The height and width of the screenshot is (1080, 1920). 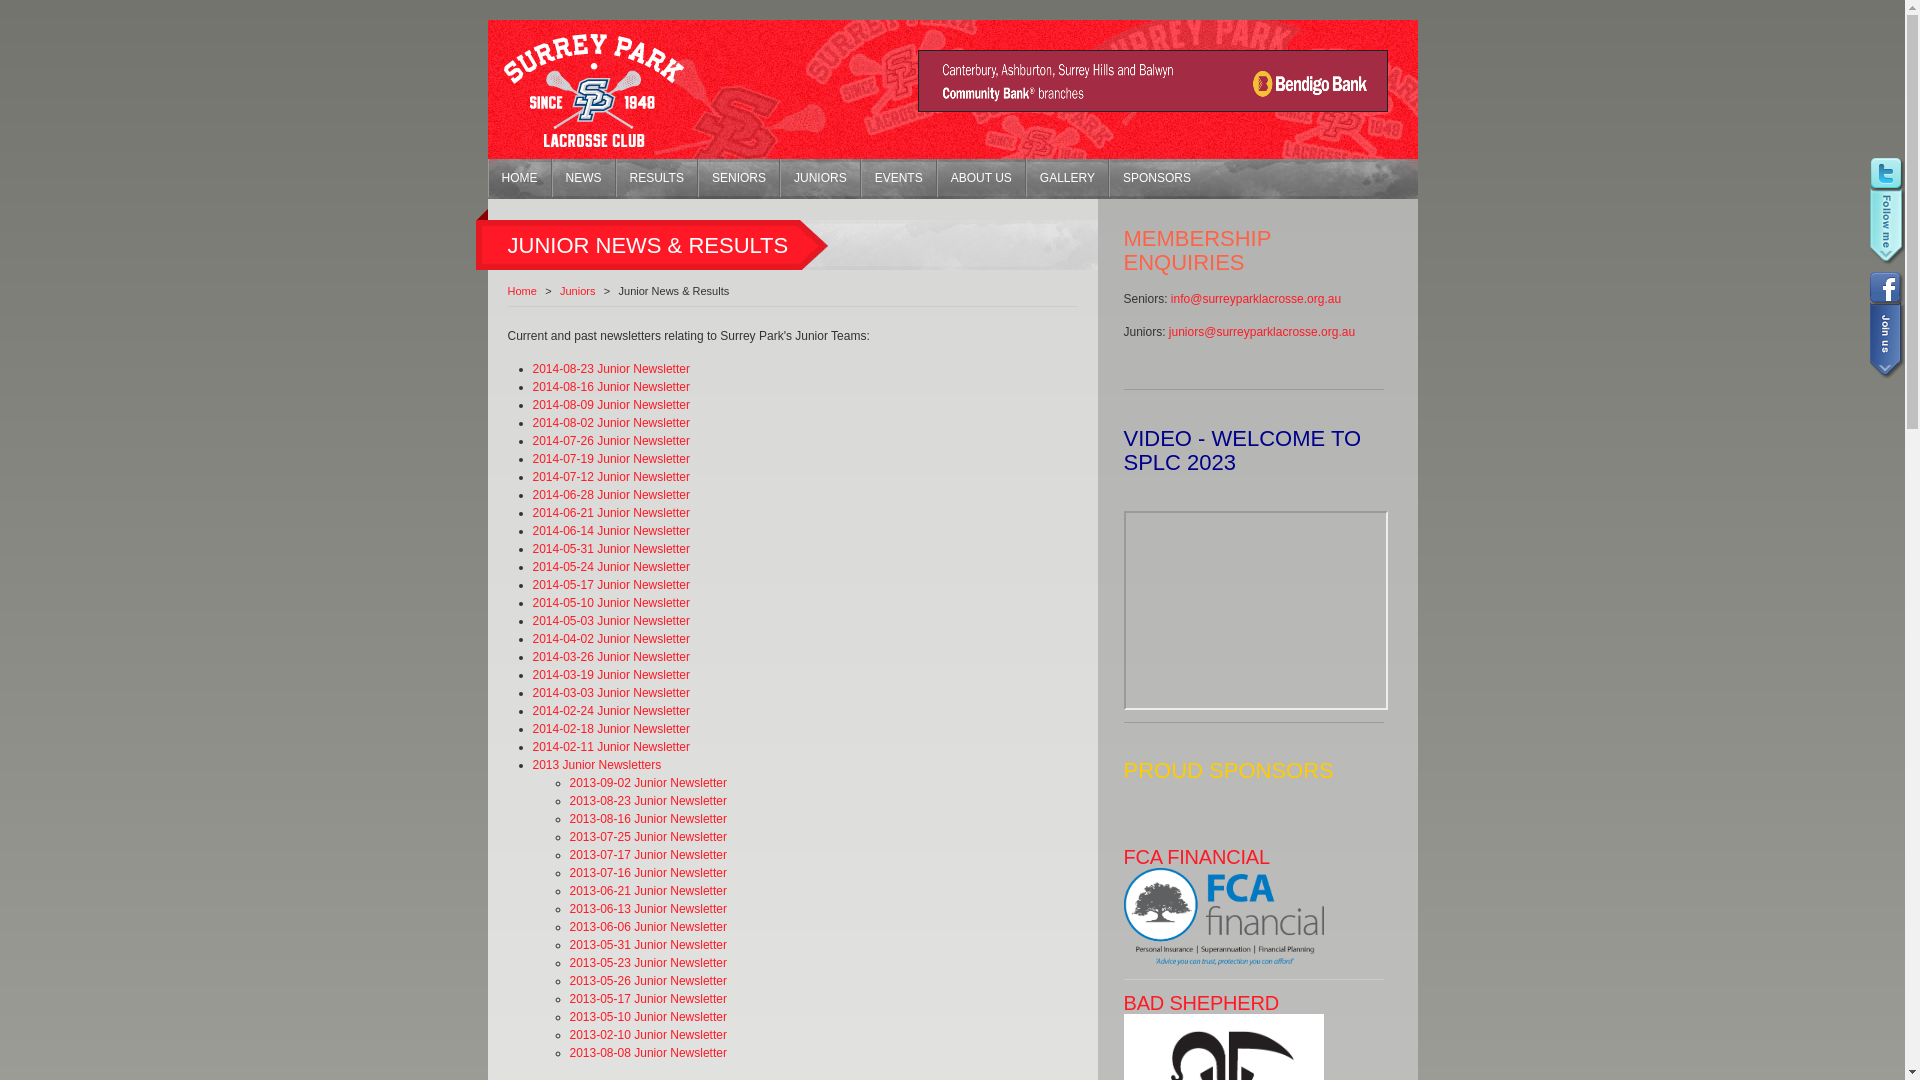 What do you see at coordinates (610, 495) in the screenshot?
I see `2014-06-28 Junior Newsletter` at bounding box center [610, 495].